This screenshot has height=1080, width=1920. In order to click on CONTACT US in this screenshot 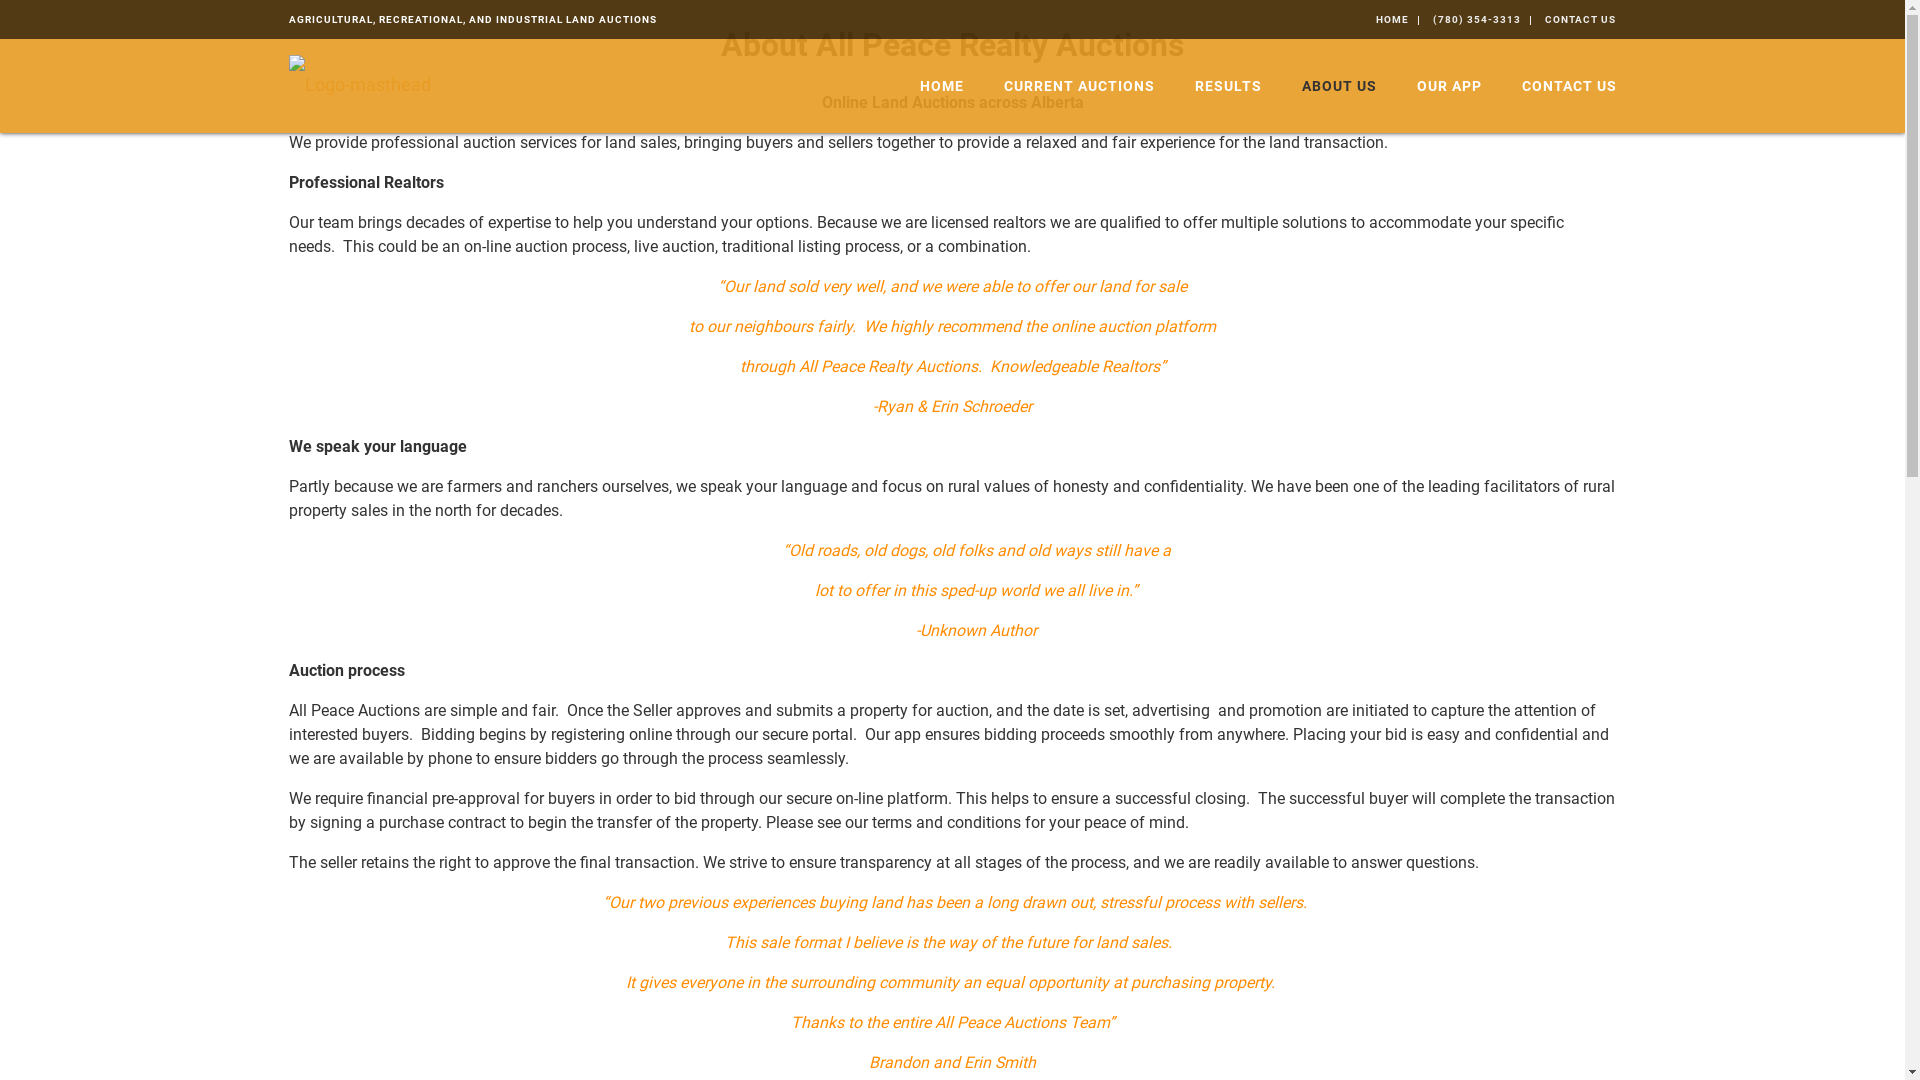, I will do `click(1560, 86)`.